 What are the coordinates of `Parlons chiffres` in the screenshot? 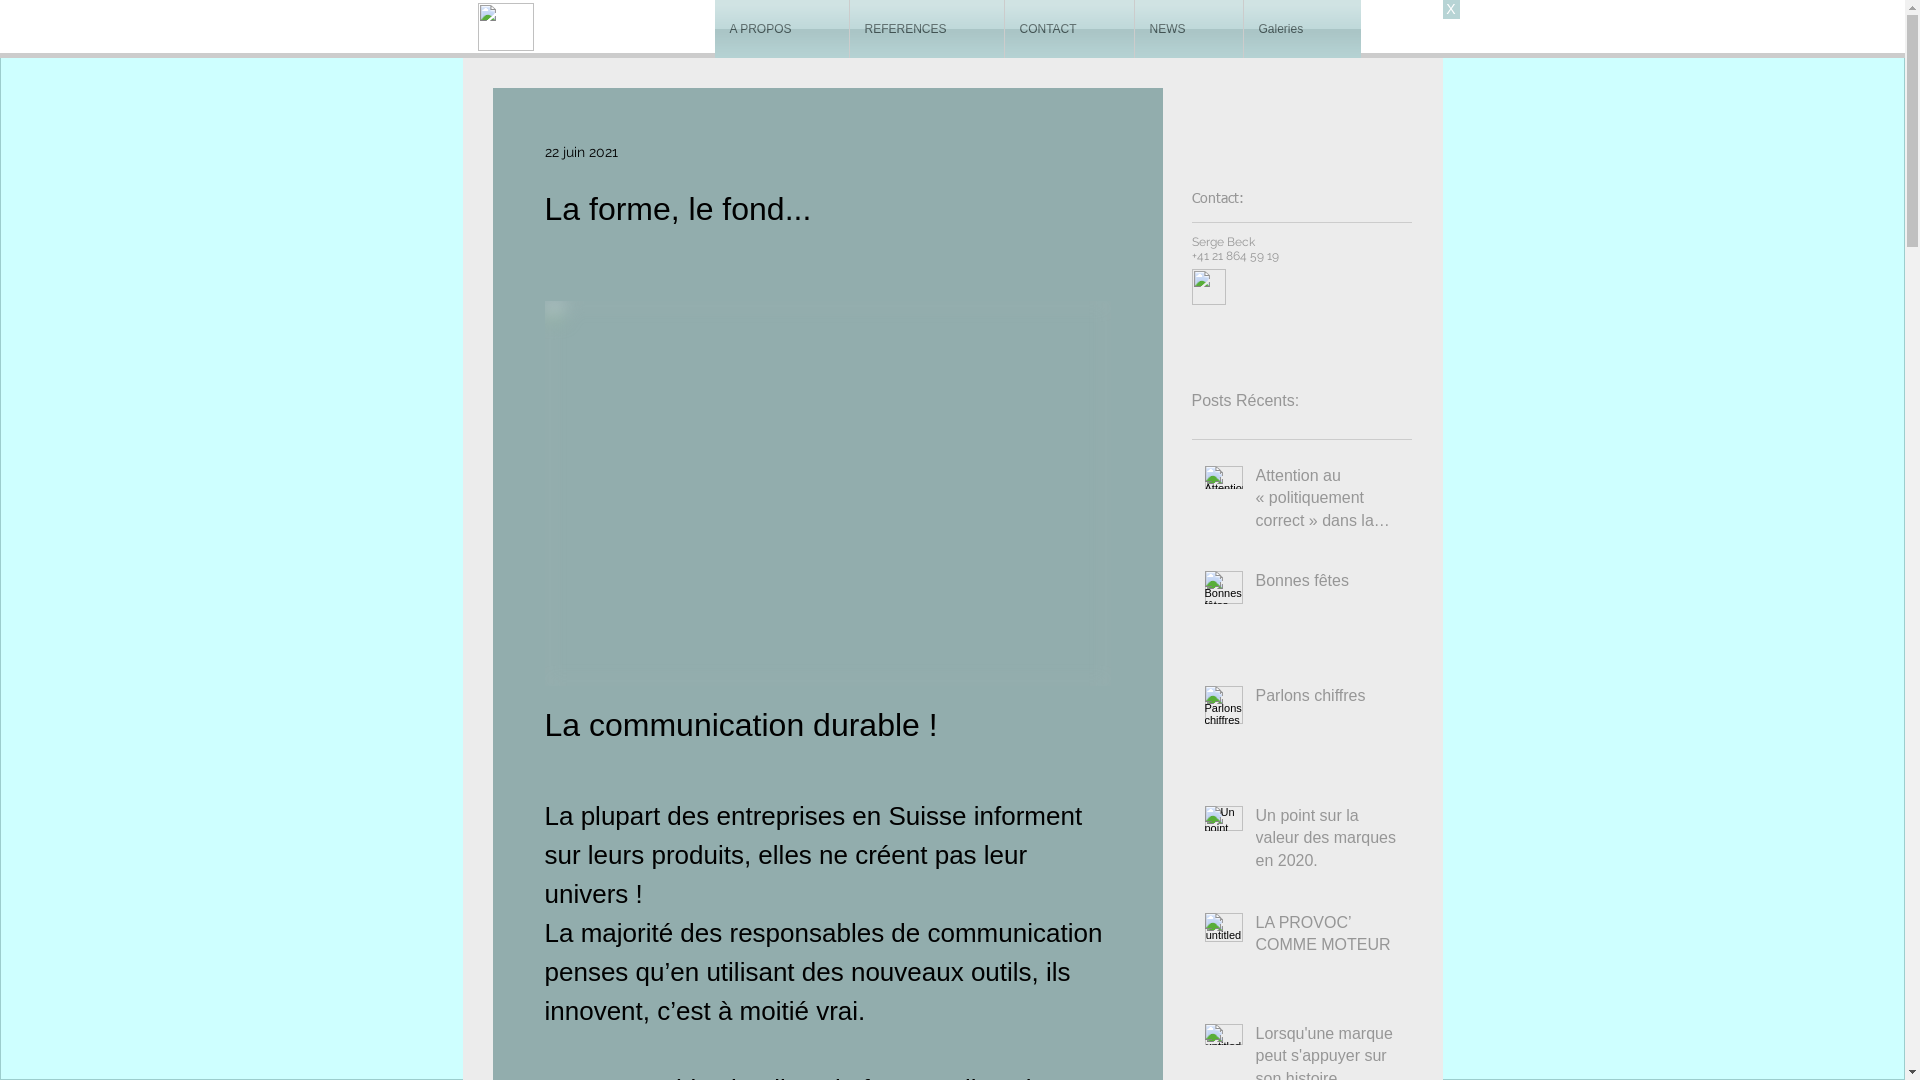 It's located at (1328, 700).